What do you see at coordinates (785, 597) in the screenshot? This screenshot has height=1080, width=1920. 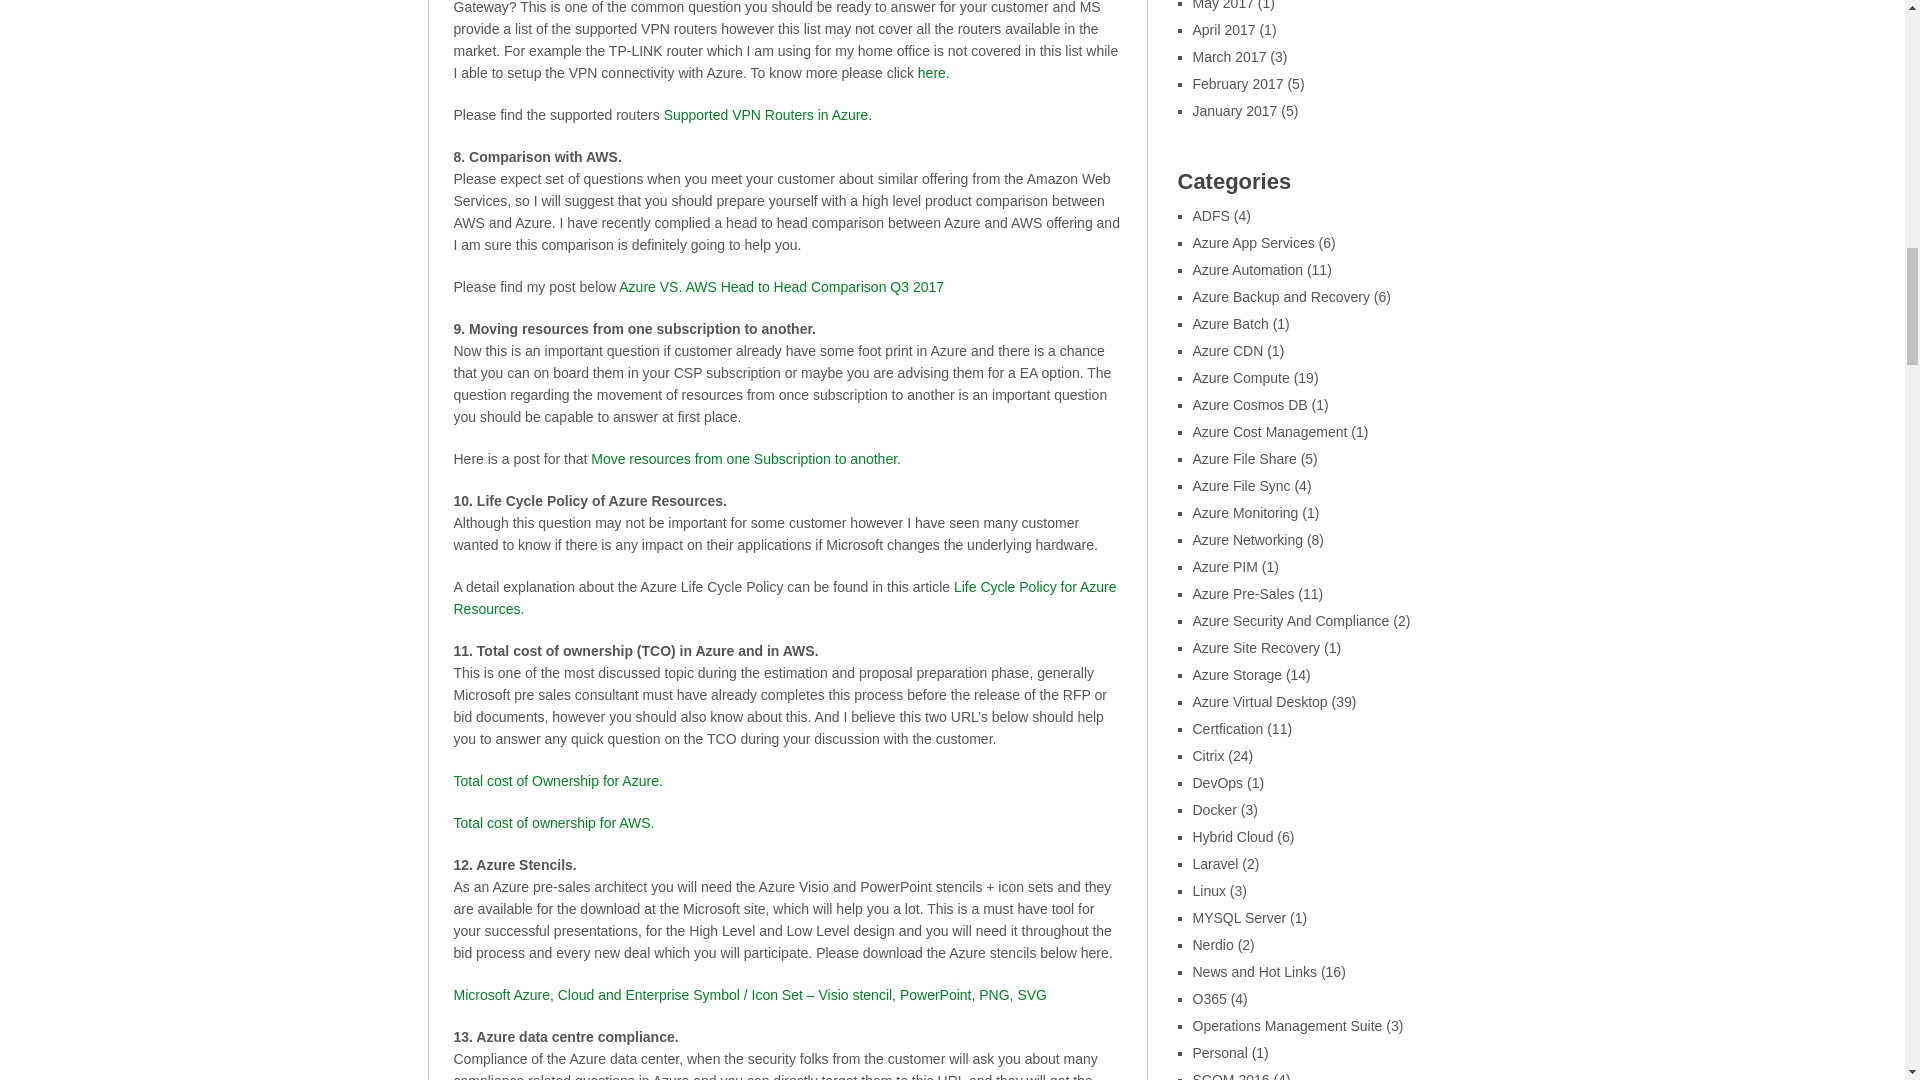 I see `Life Cycle Policy for Azure Resources.` at bounding box center [785, 597].